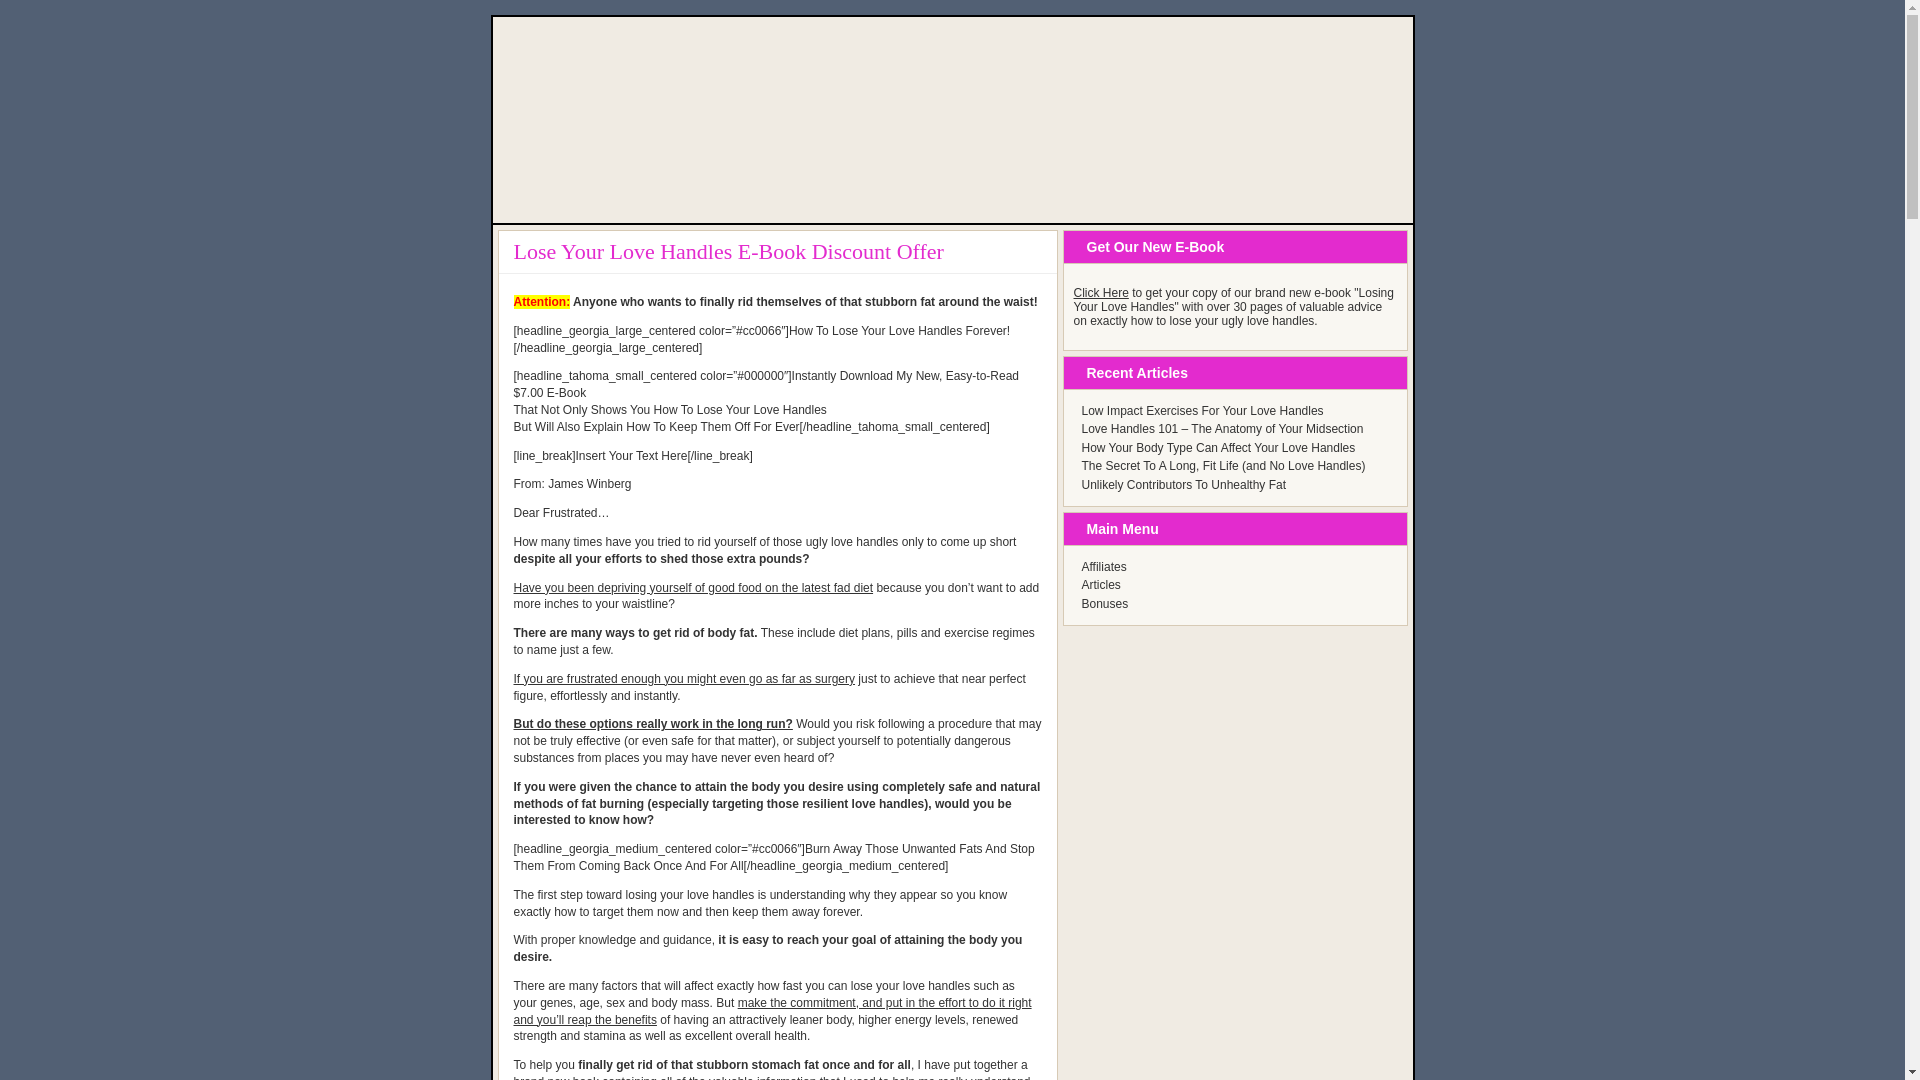 Image resolution: width=1920 pixels, height=1080 pixels. Describe the element at coordinates (1104, 567) in the screenshot. I see `Affiliates` at that location.